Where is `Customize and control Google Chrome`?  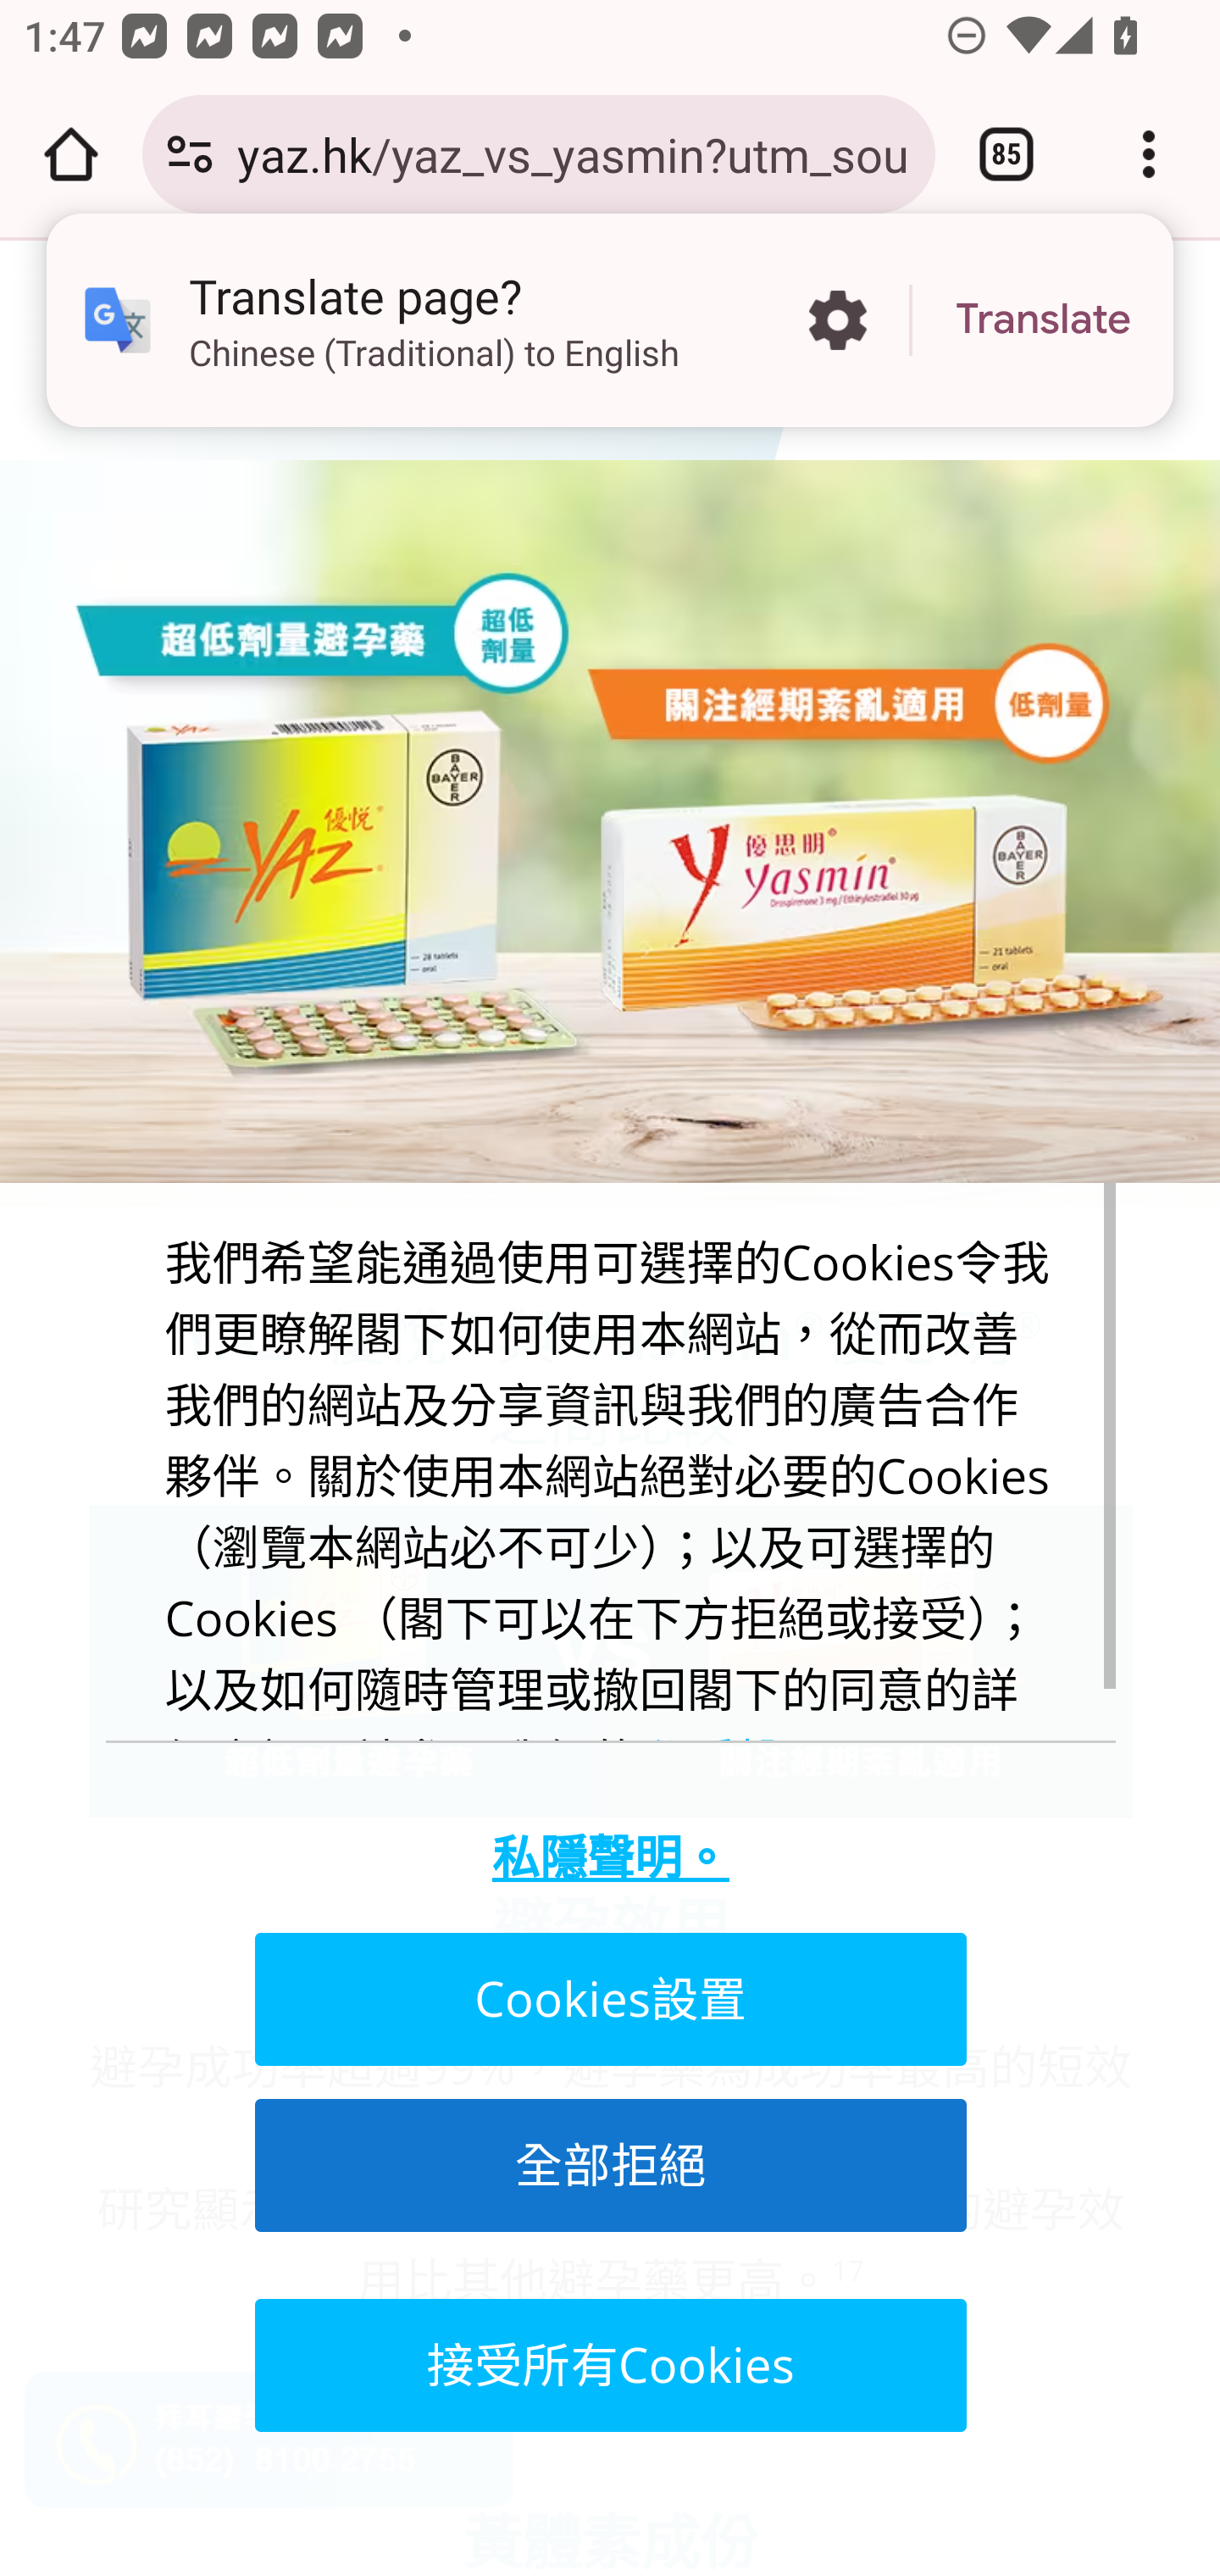 Customize and control Google Chrome is located at coordinates (1149, 154).